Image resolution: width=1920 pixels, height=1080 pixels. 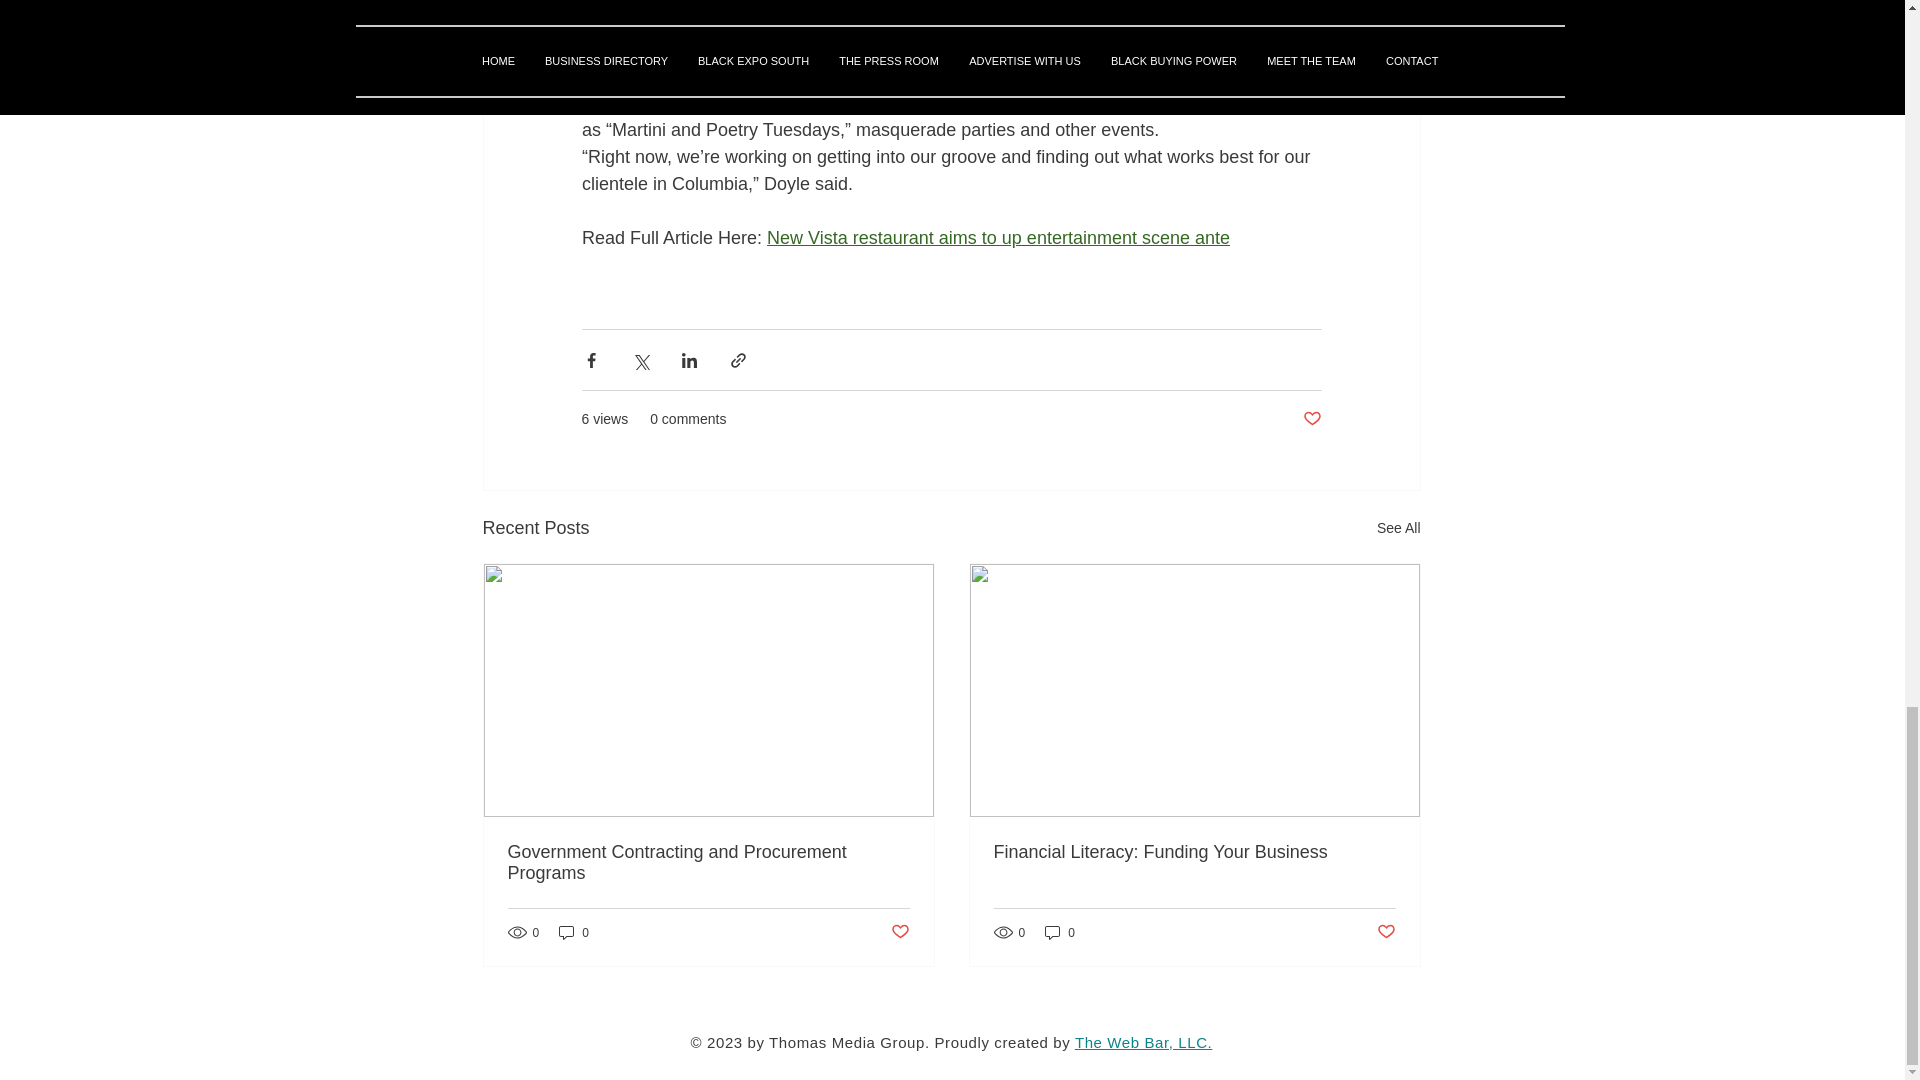 I want to click on 0, so click(x=574, y=932).